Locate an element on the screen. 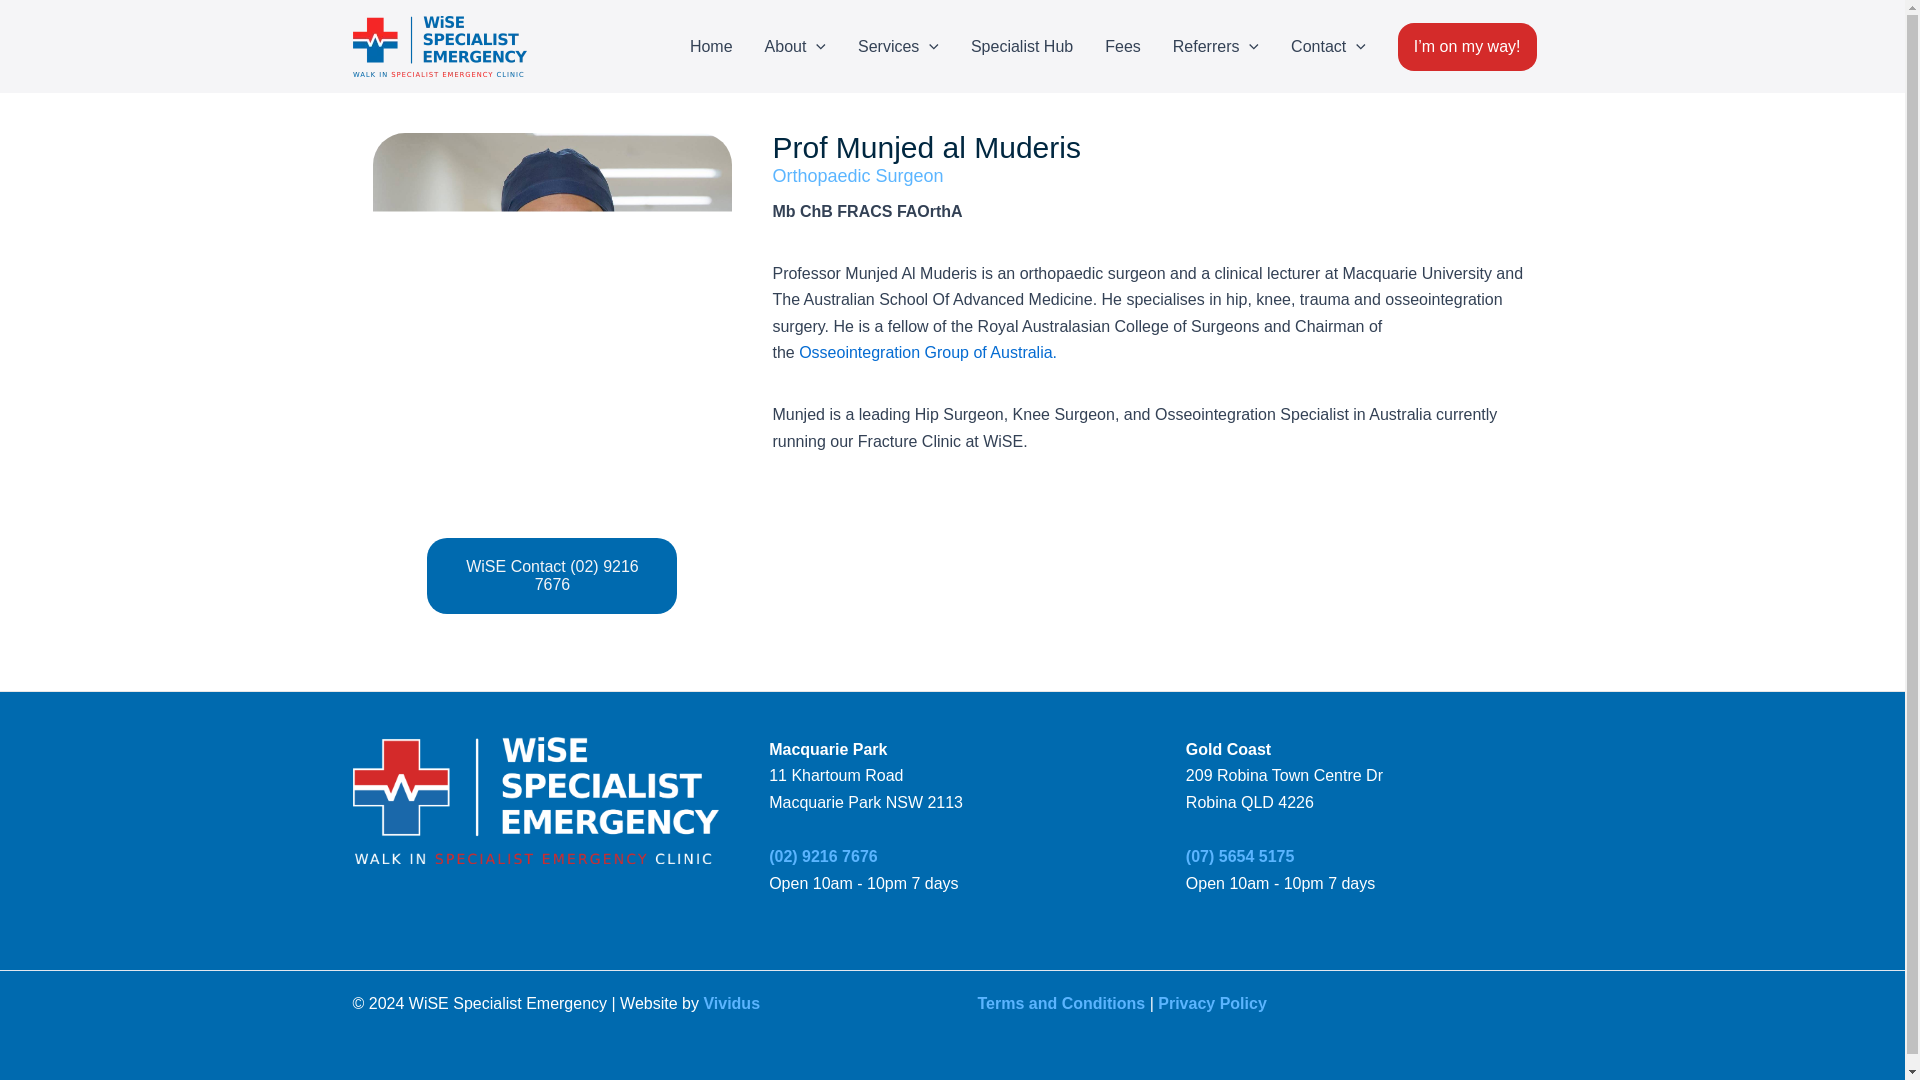  About is located at coordinates (795, 46).